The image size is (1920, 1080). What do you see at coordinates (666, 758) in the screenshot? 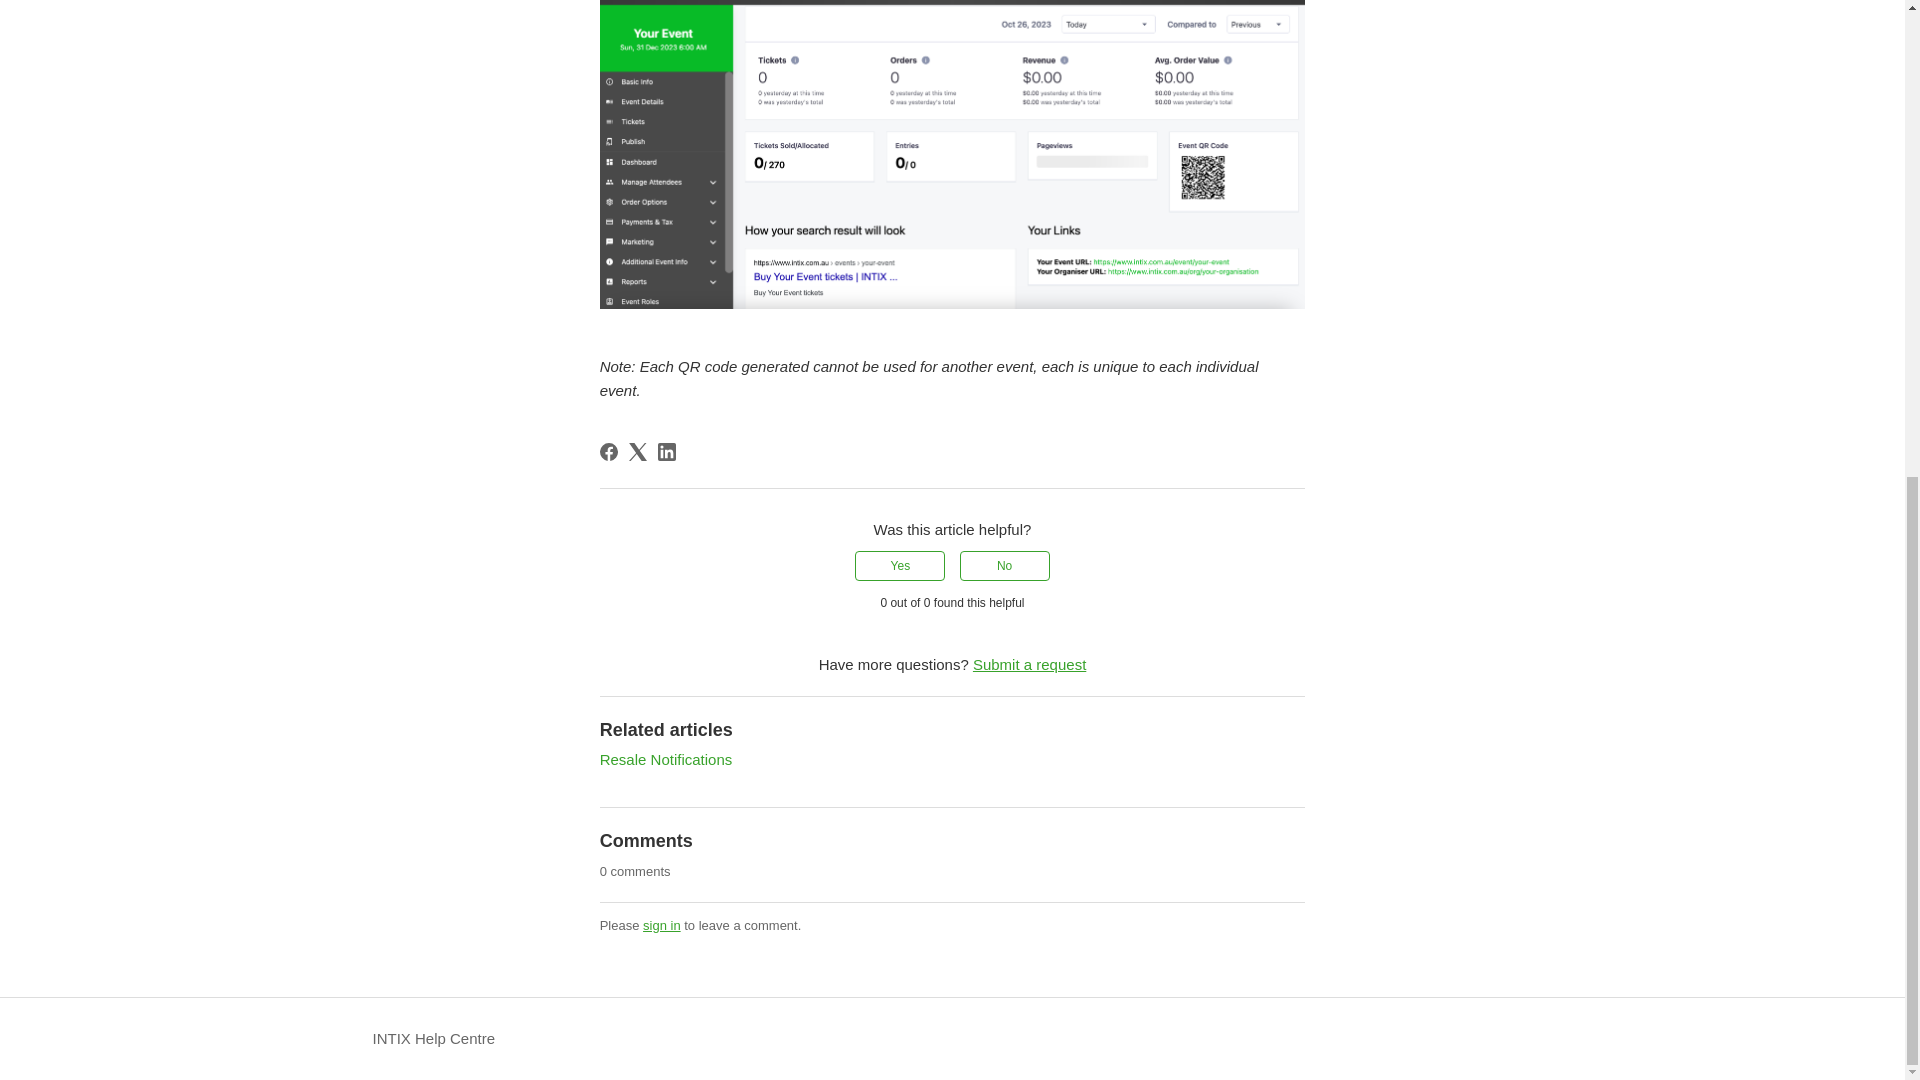
I see `Resale Notifications` at bounding box center [666, 758].